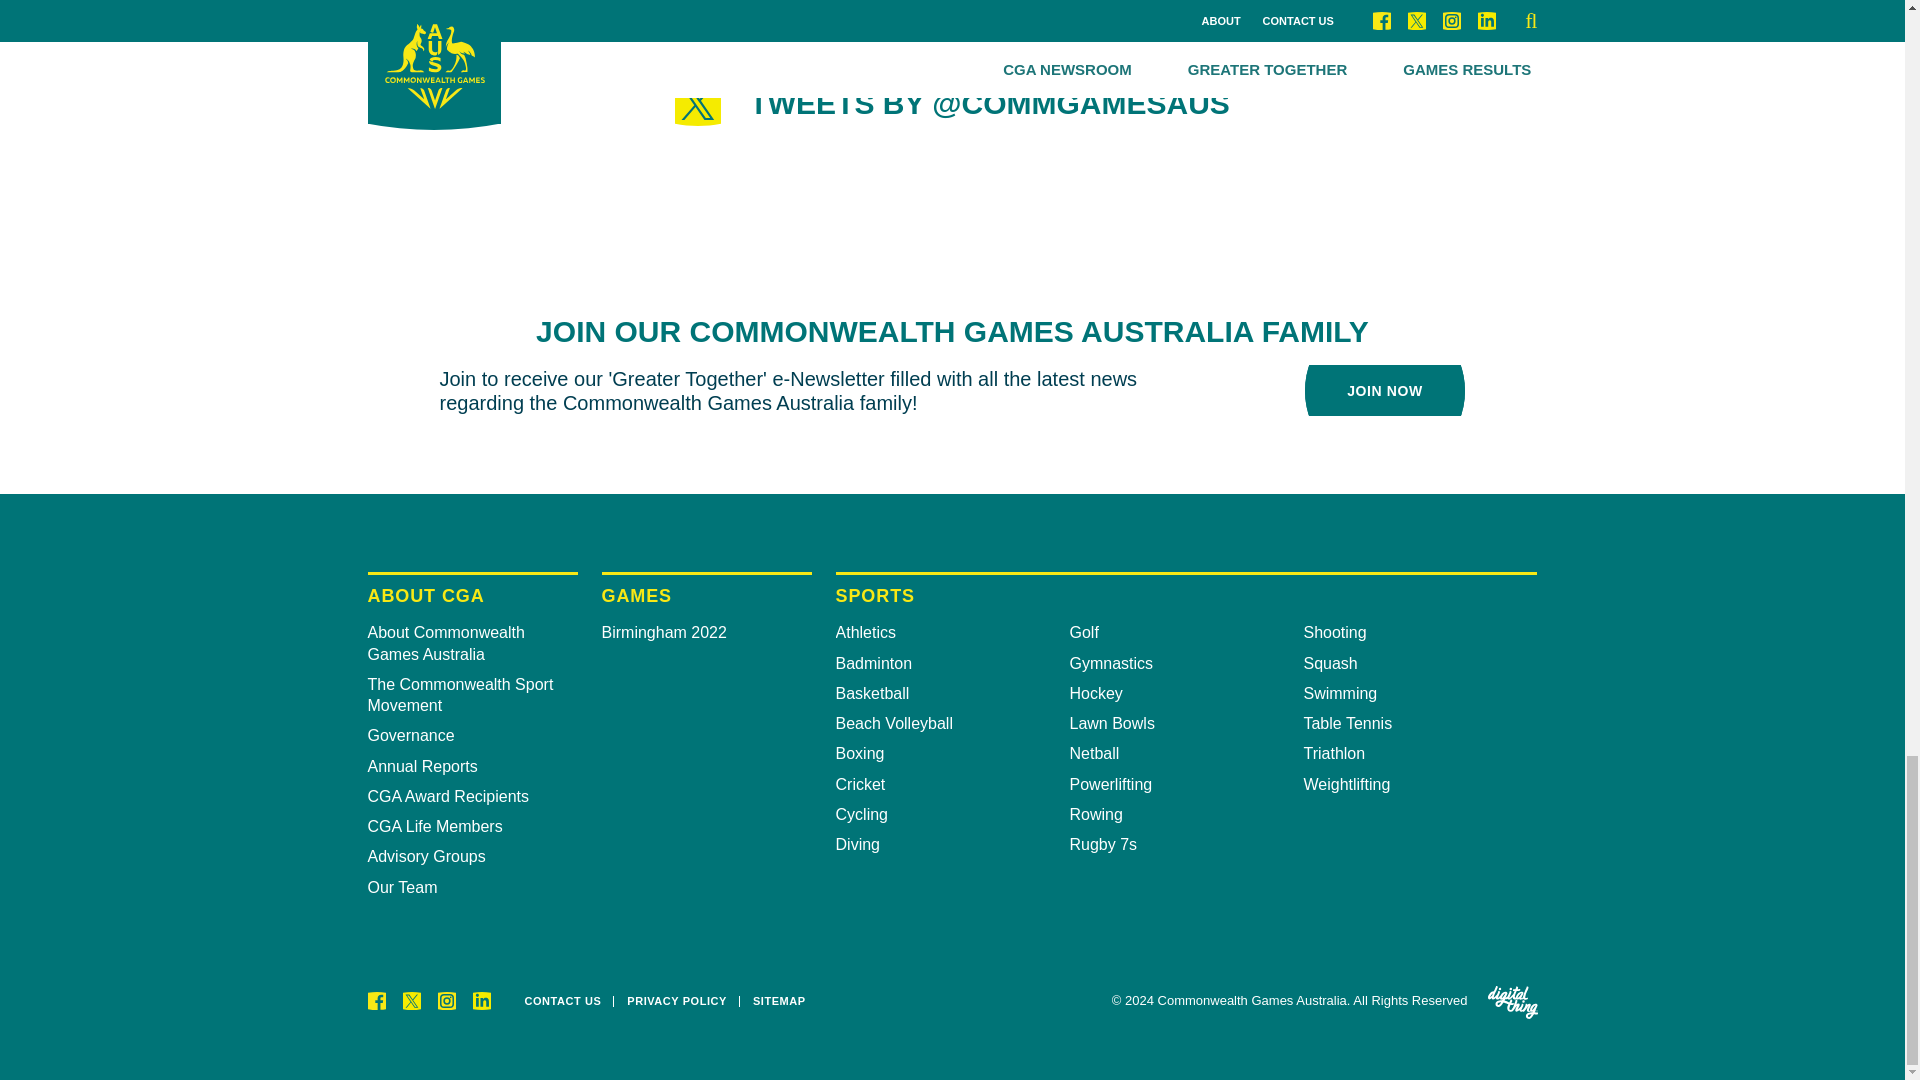 Image resolution: width=1920 pixels, height=1080 pixels. Describe the element at coordinates (952, 632) in the screenshot. I see `Athletics` at that location.